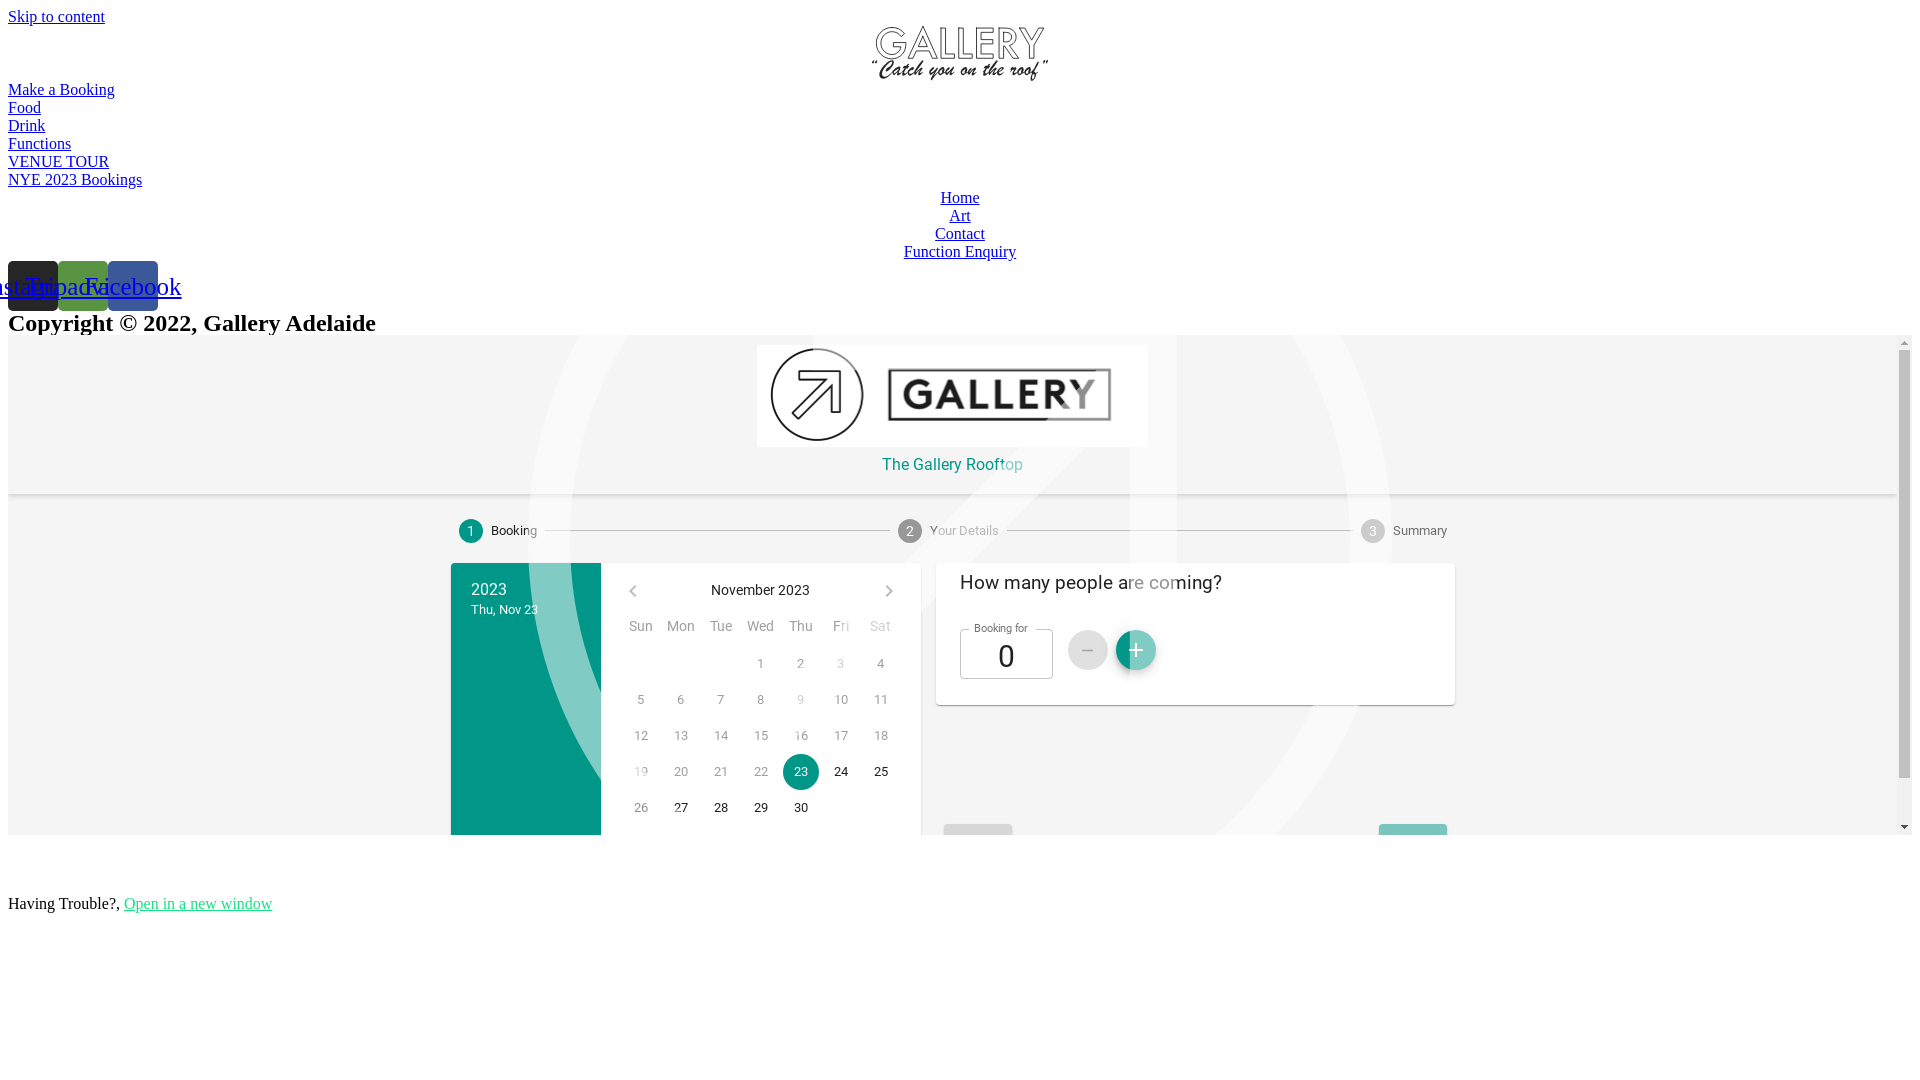 The image size is (1920, 1080). What do you see at coordinates (198, 904) in the screenshot?
I see `Open in a new window` at bounding box center [198, 904].